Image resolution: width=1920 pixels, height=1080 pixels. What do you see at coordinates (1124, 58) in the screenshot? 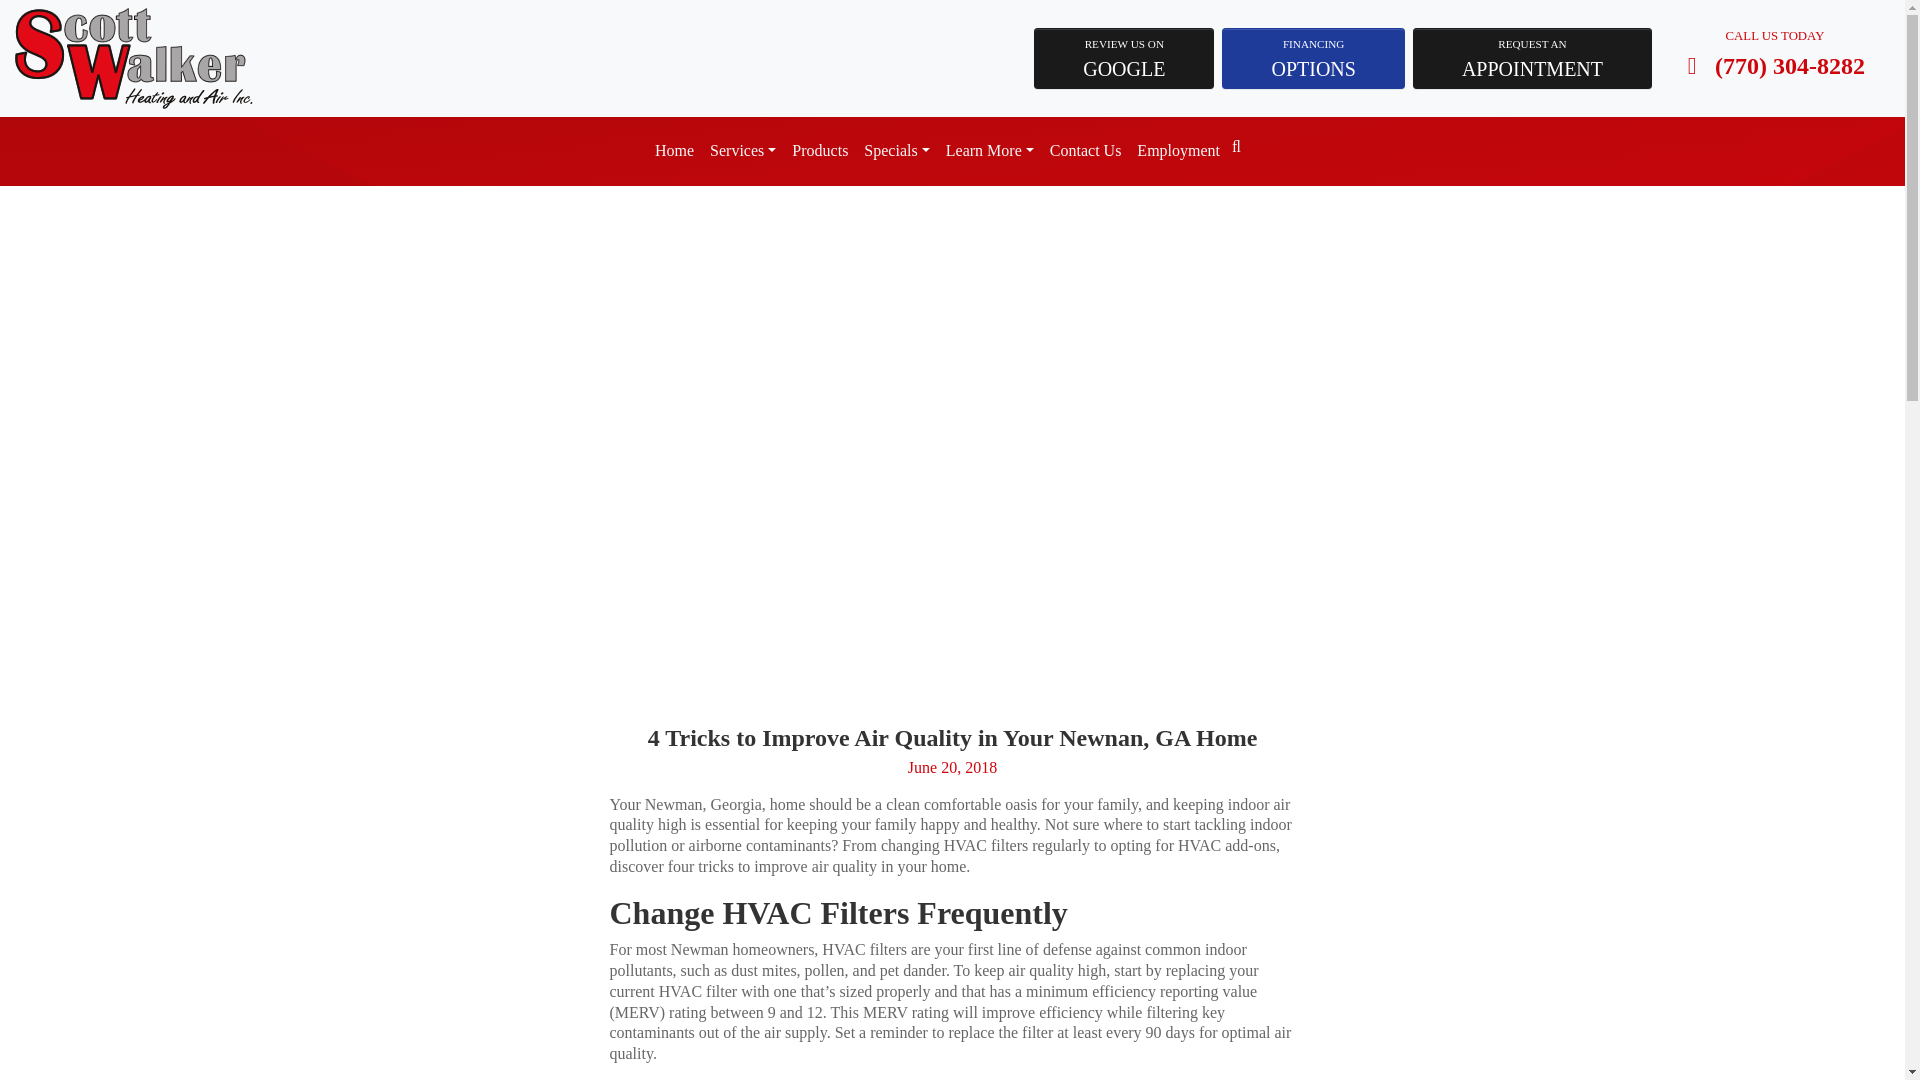
I see `Specials` at bounding box center [1124, 58].